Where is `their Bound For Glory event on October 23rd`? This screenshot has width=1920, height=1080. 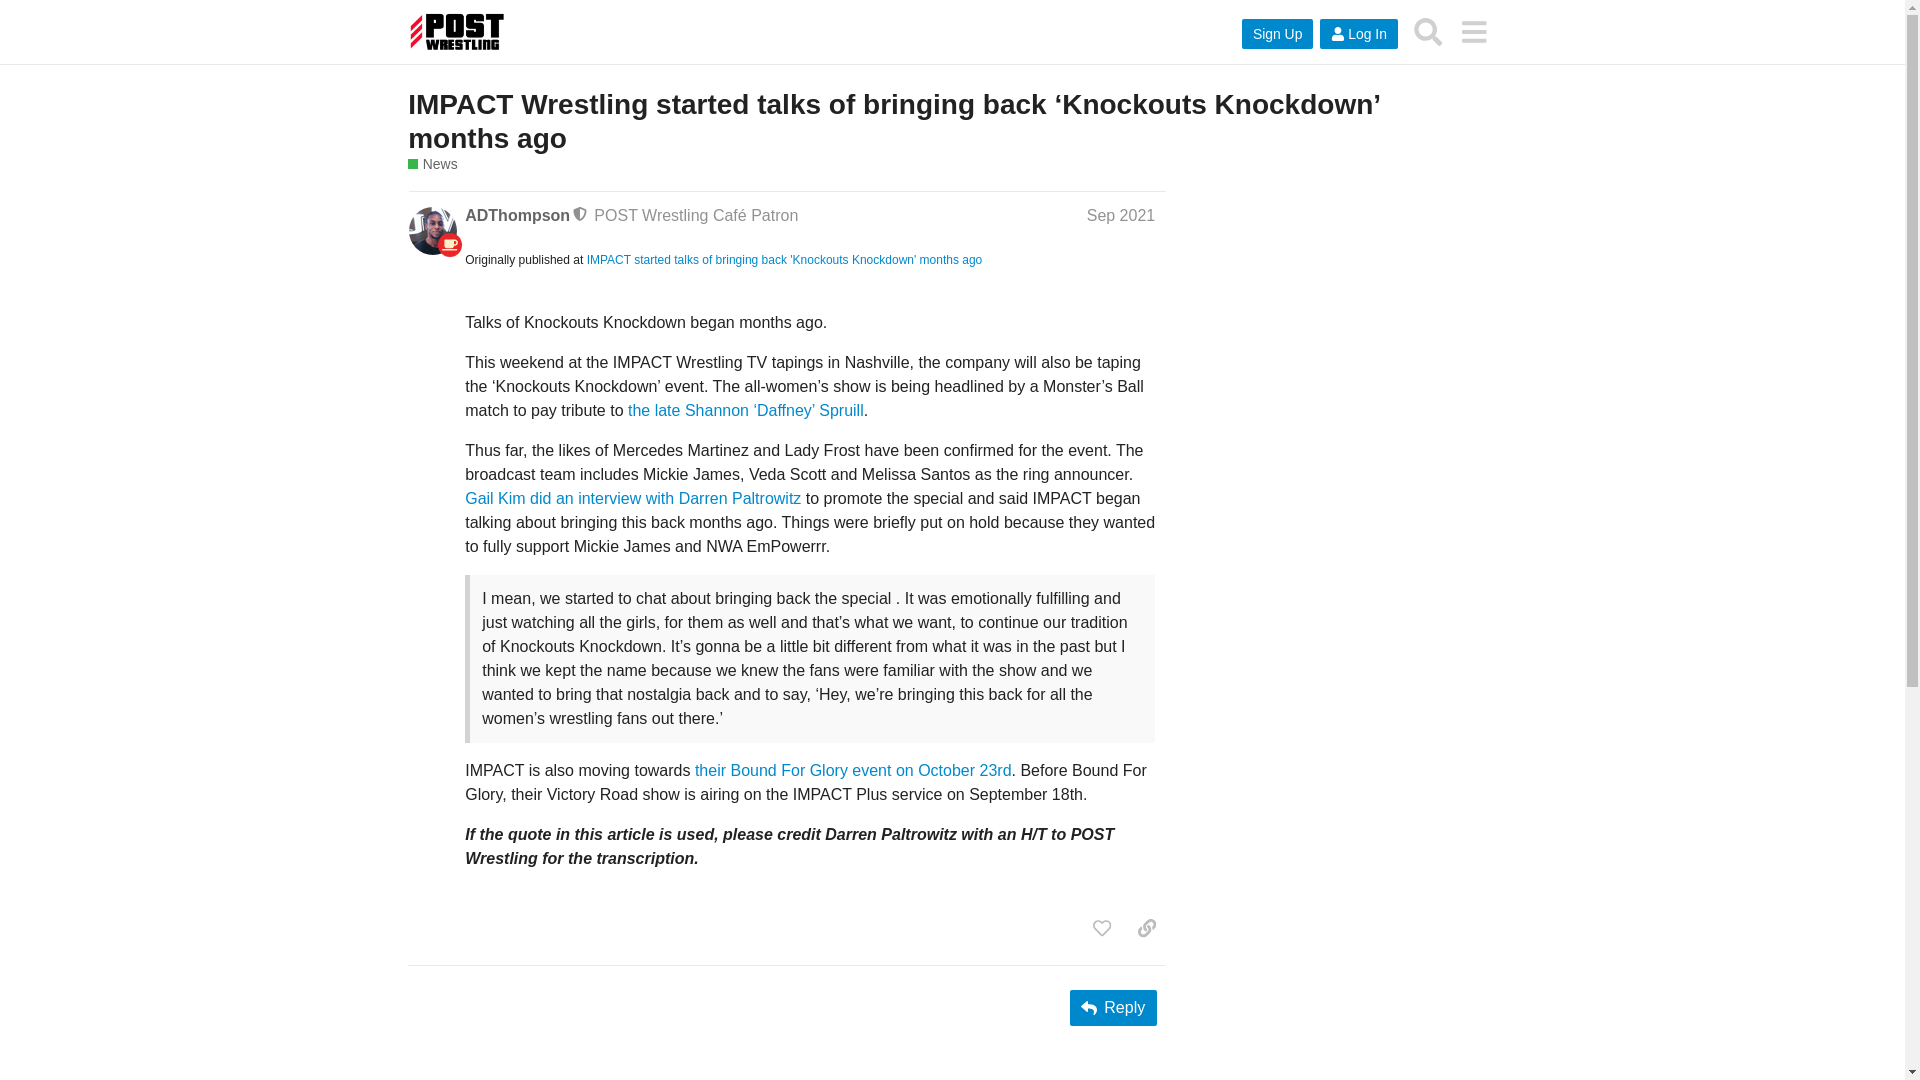 their Bound For Glory event on October 23rd is located at coordinates (853, 770).